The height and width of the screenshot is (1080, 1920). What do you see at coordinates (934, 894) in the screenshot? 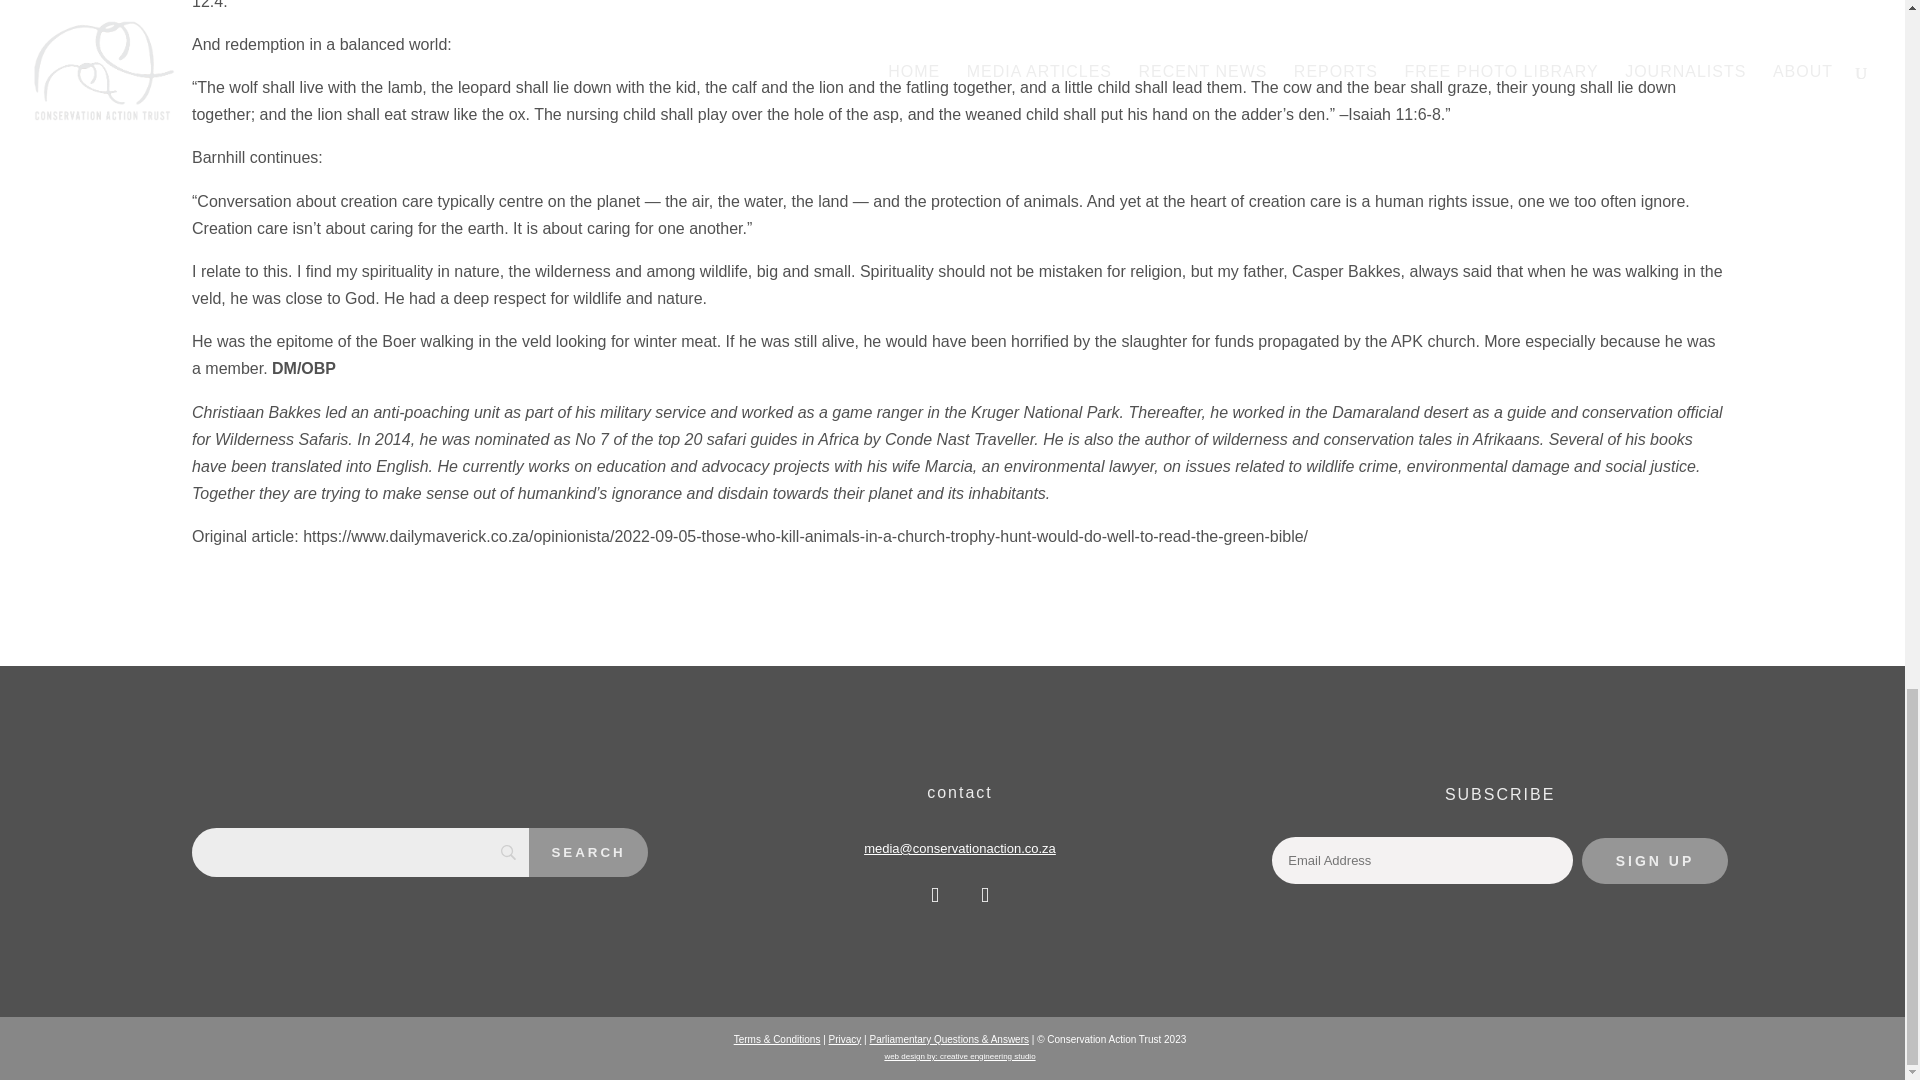
I see `Follow on Facebook` at bounding box center [934, 894].